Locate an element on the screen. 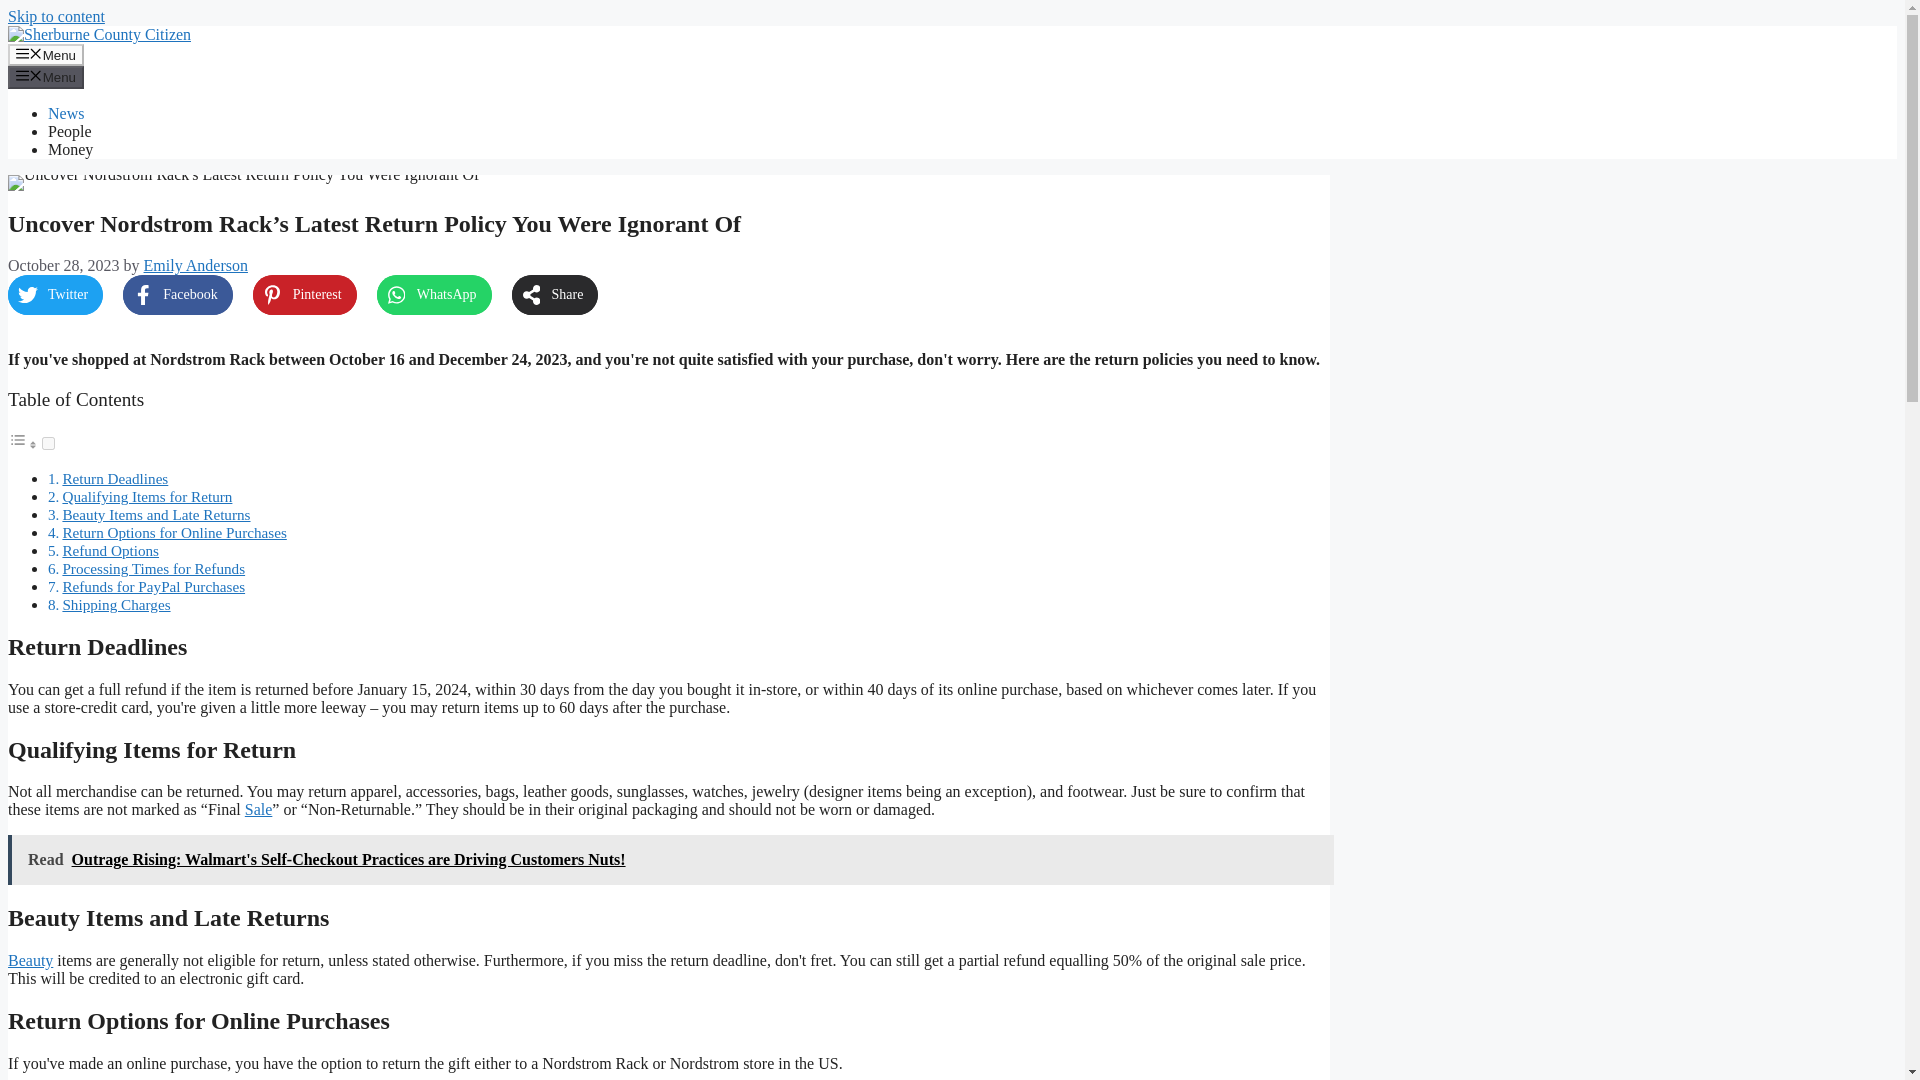 This screenshot has height=1080, width=1920. Processing Times for Refunds is located at coordinates (153, 568).